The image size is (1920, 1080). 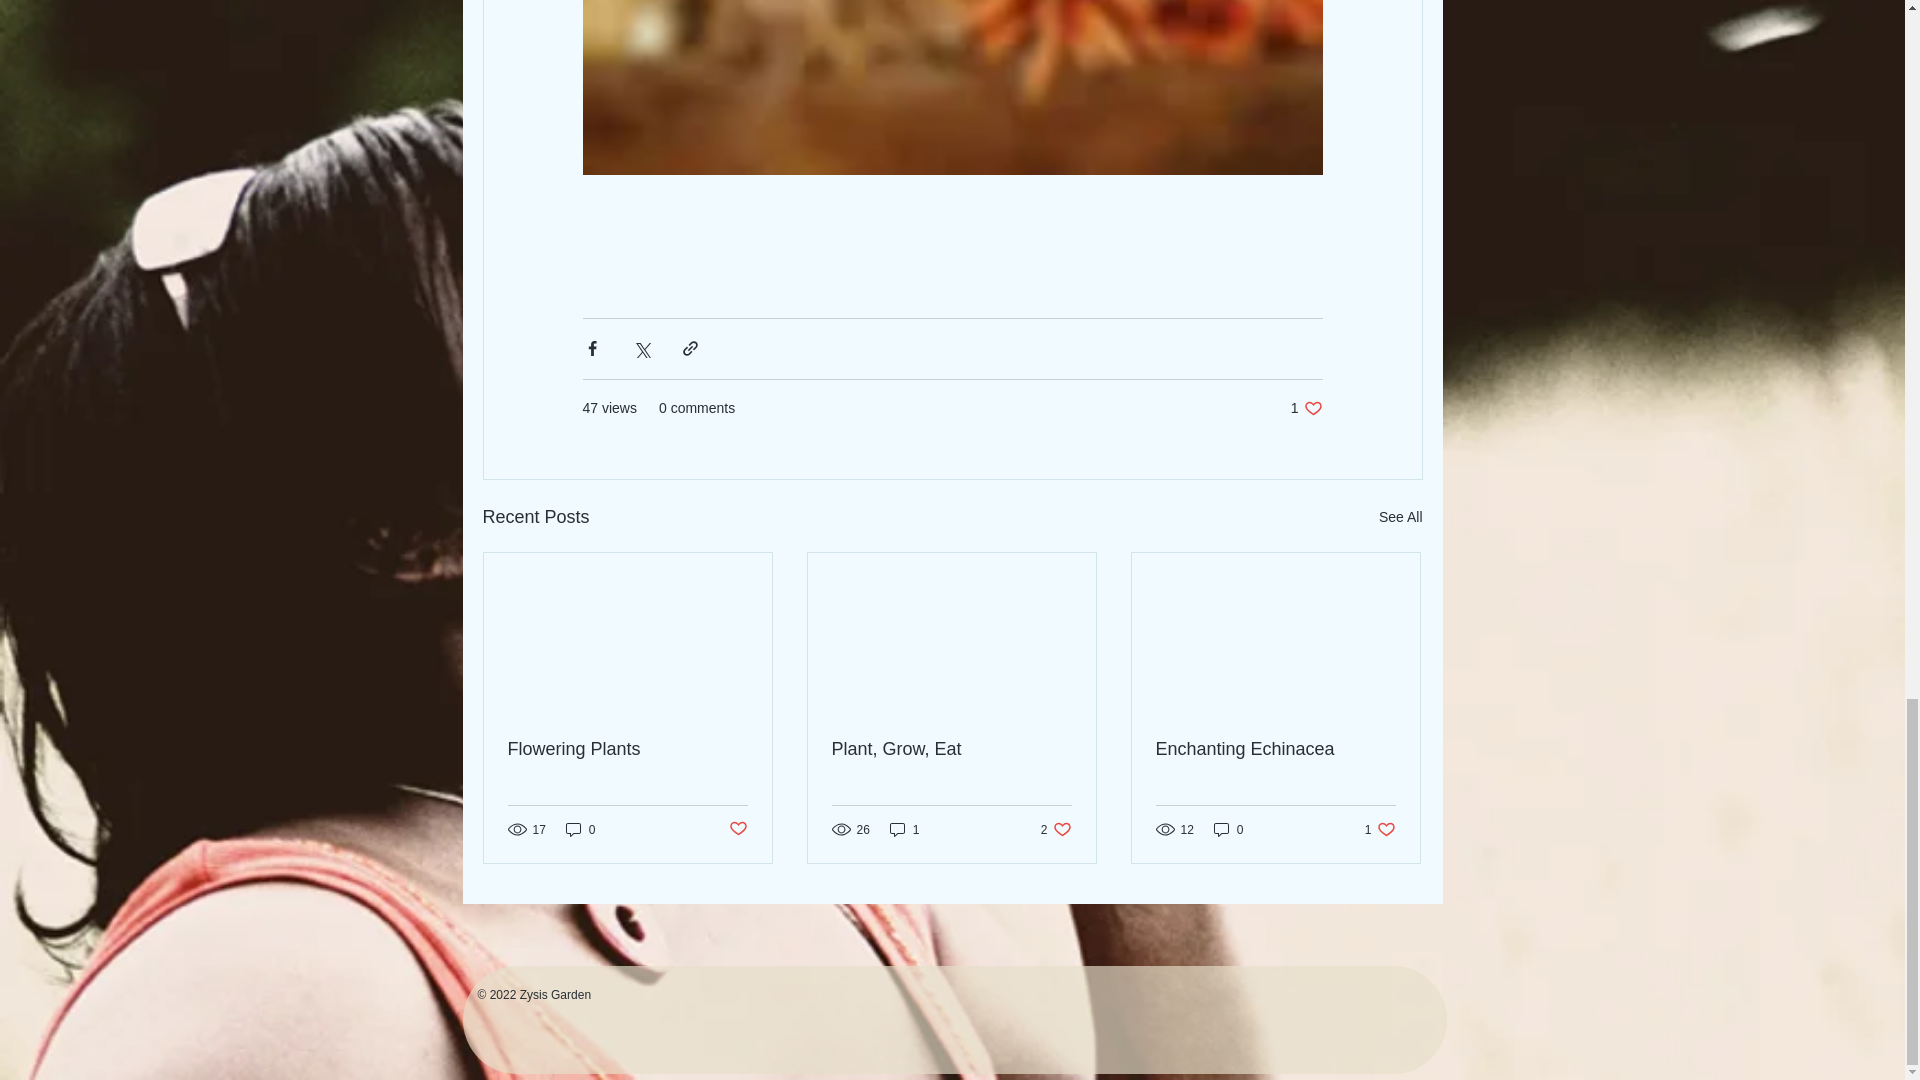 What do you see at coordinates (628, 749) in the screenshot?
I see `0` at bounding box center [628, 749].